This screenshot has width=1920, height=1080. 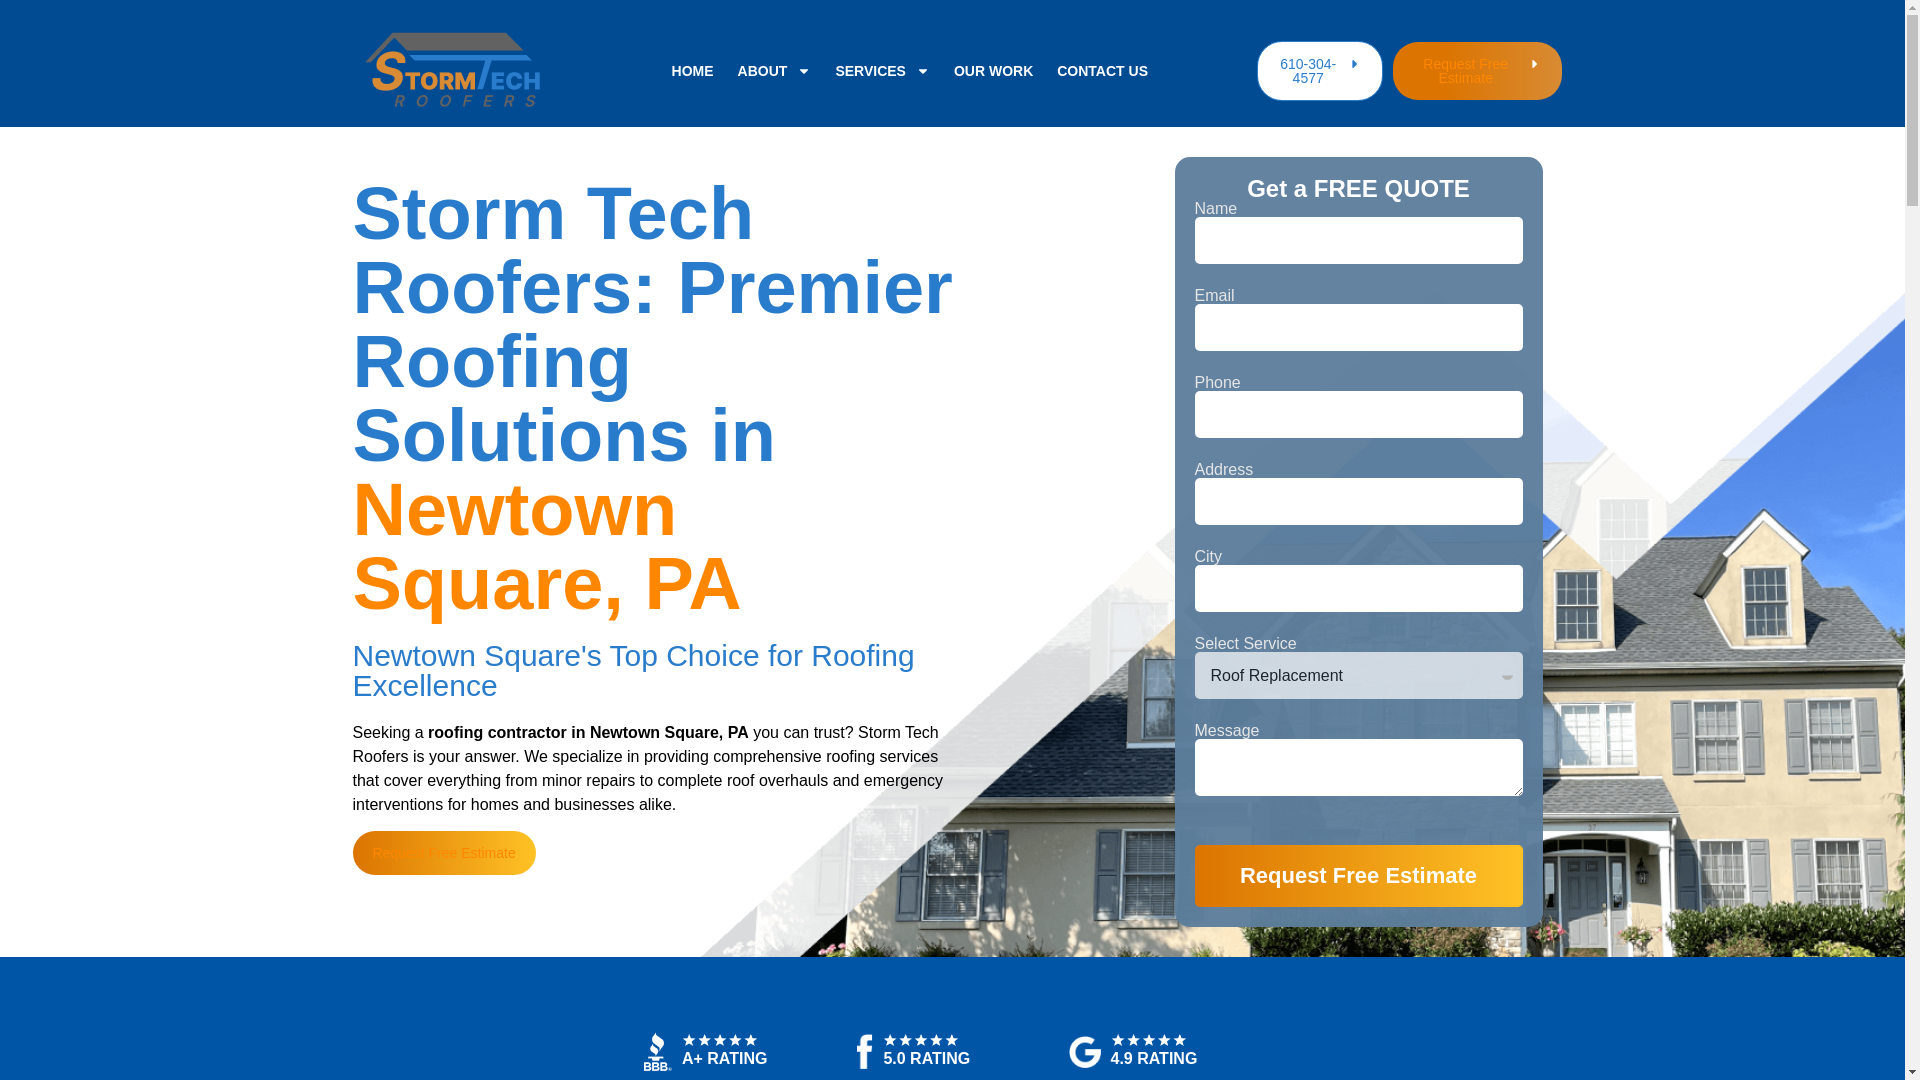 I want to click on Newtown Square 2, so click(x=1148, y=1040).